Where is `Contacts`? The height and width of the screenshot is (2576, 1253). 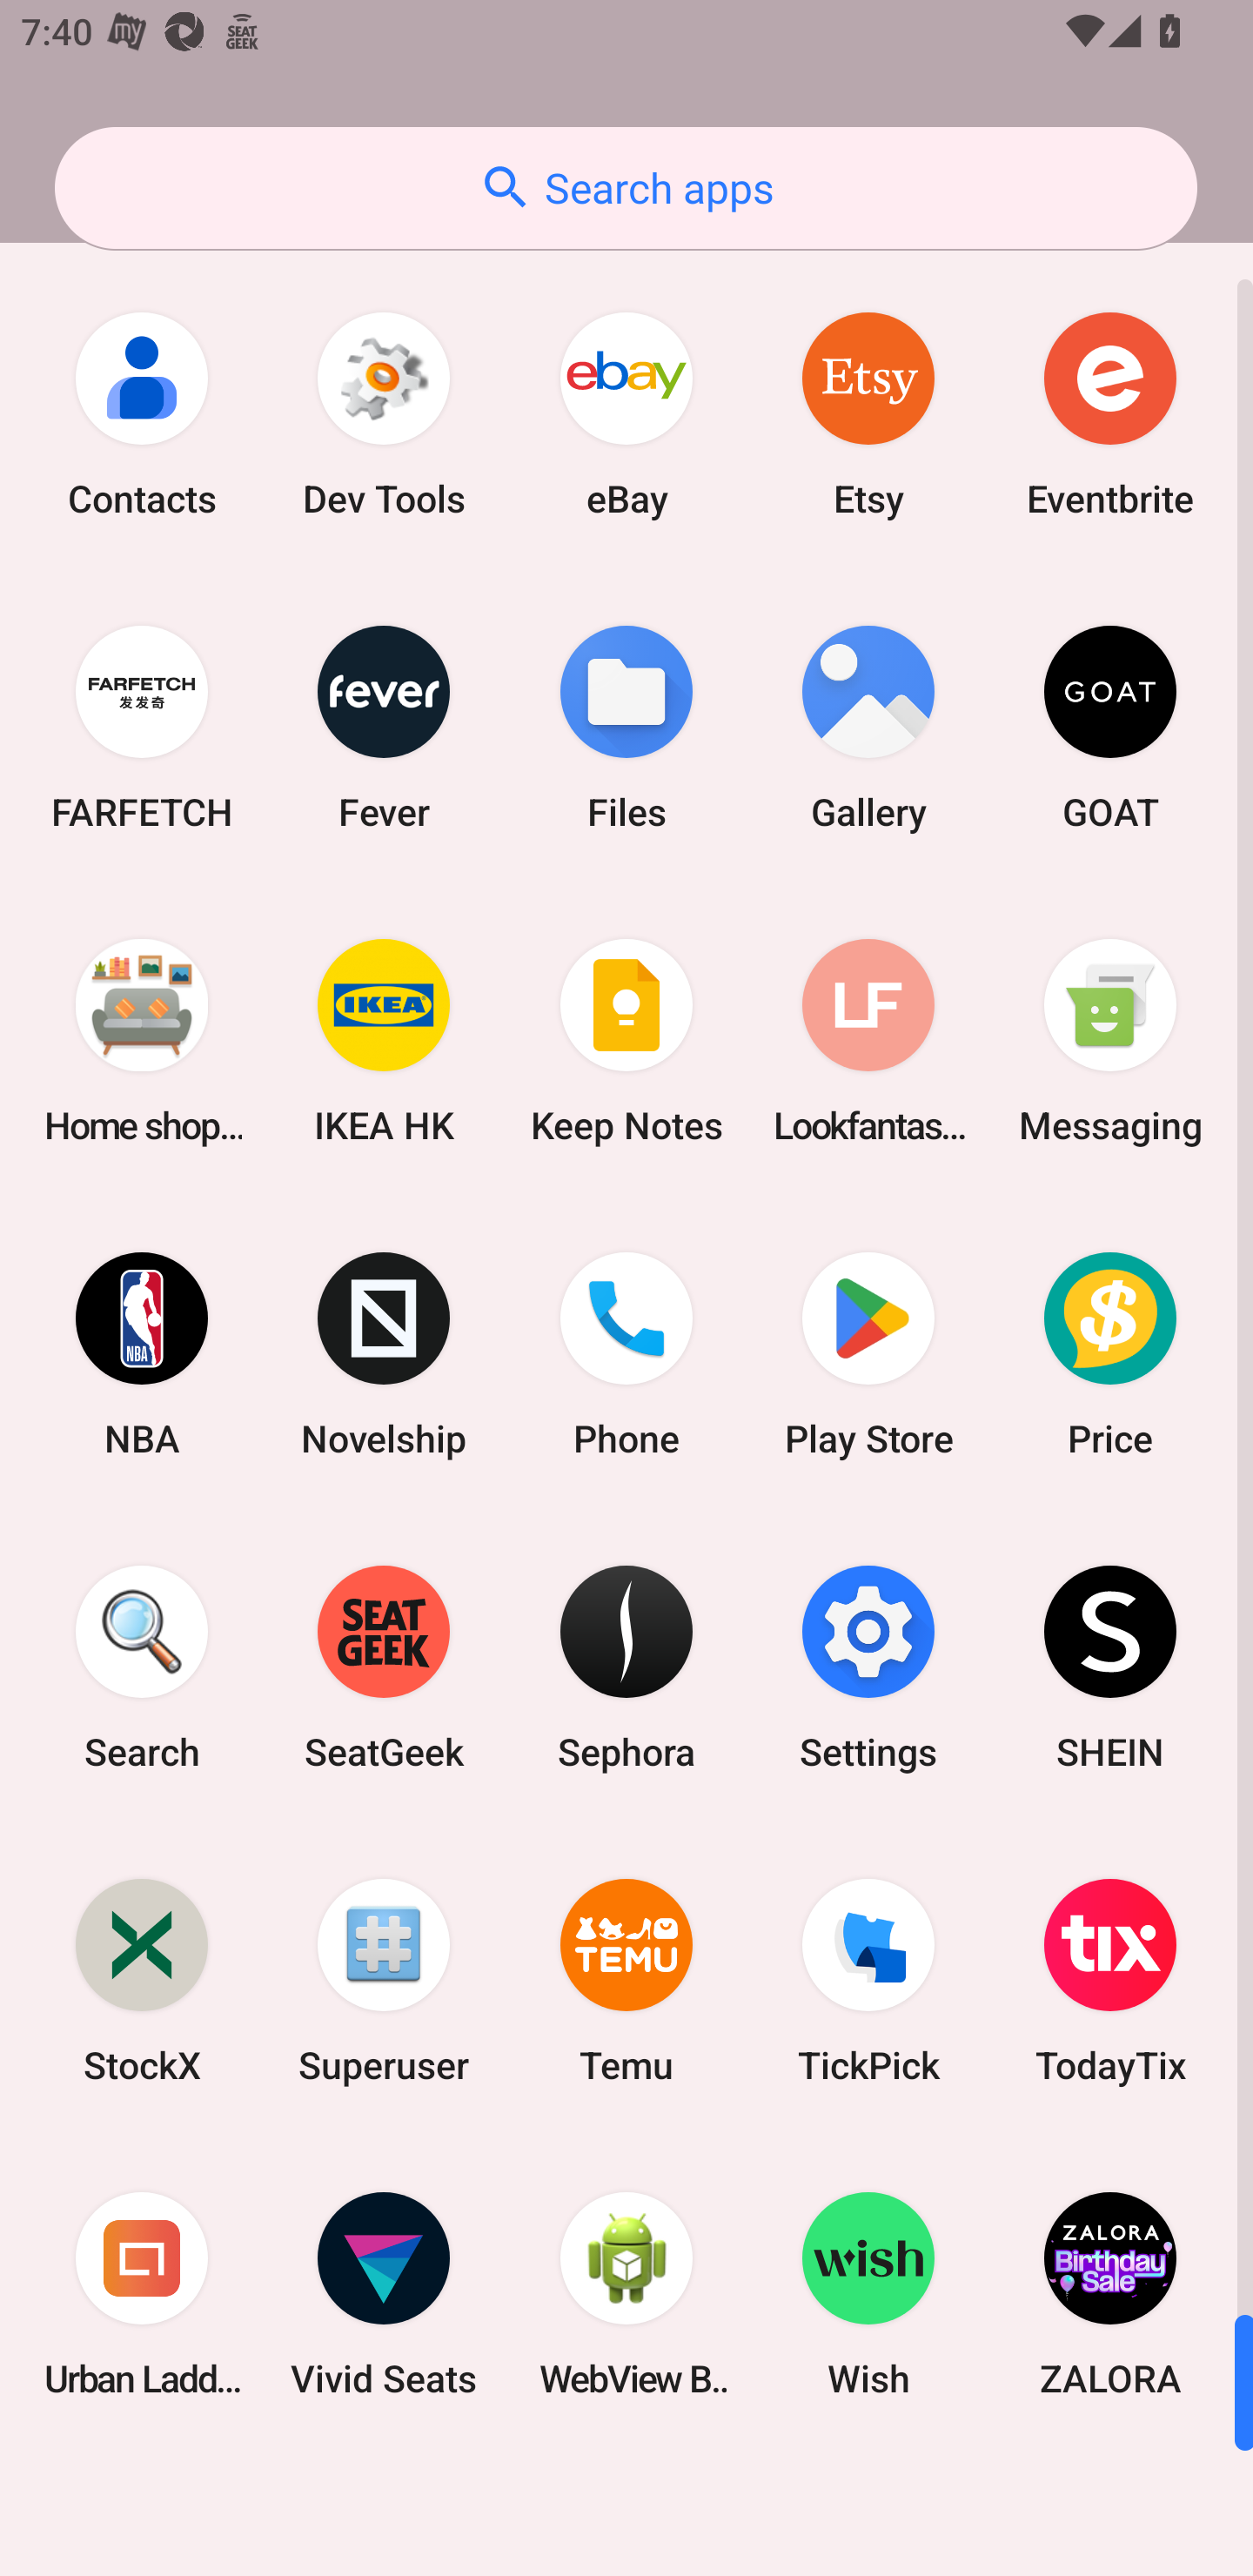 Contacts is located at coordinates (142, 414).